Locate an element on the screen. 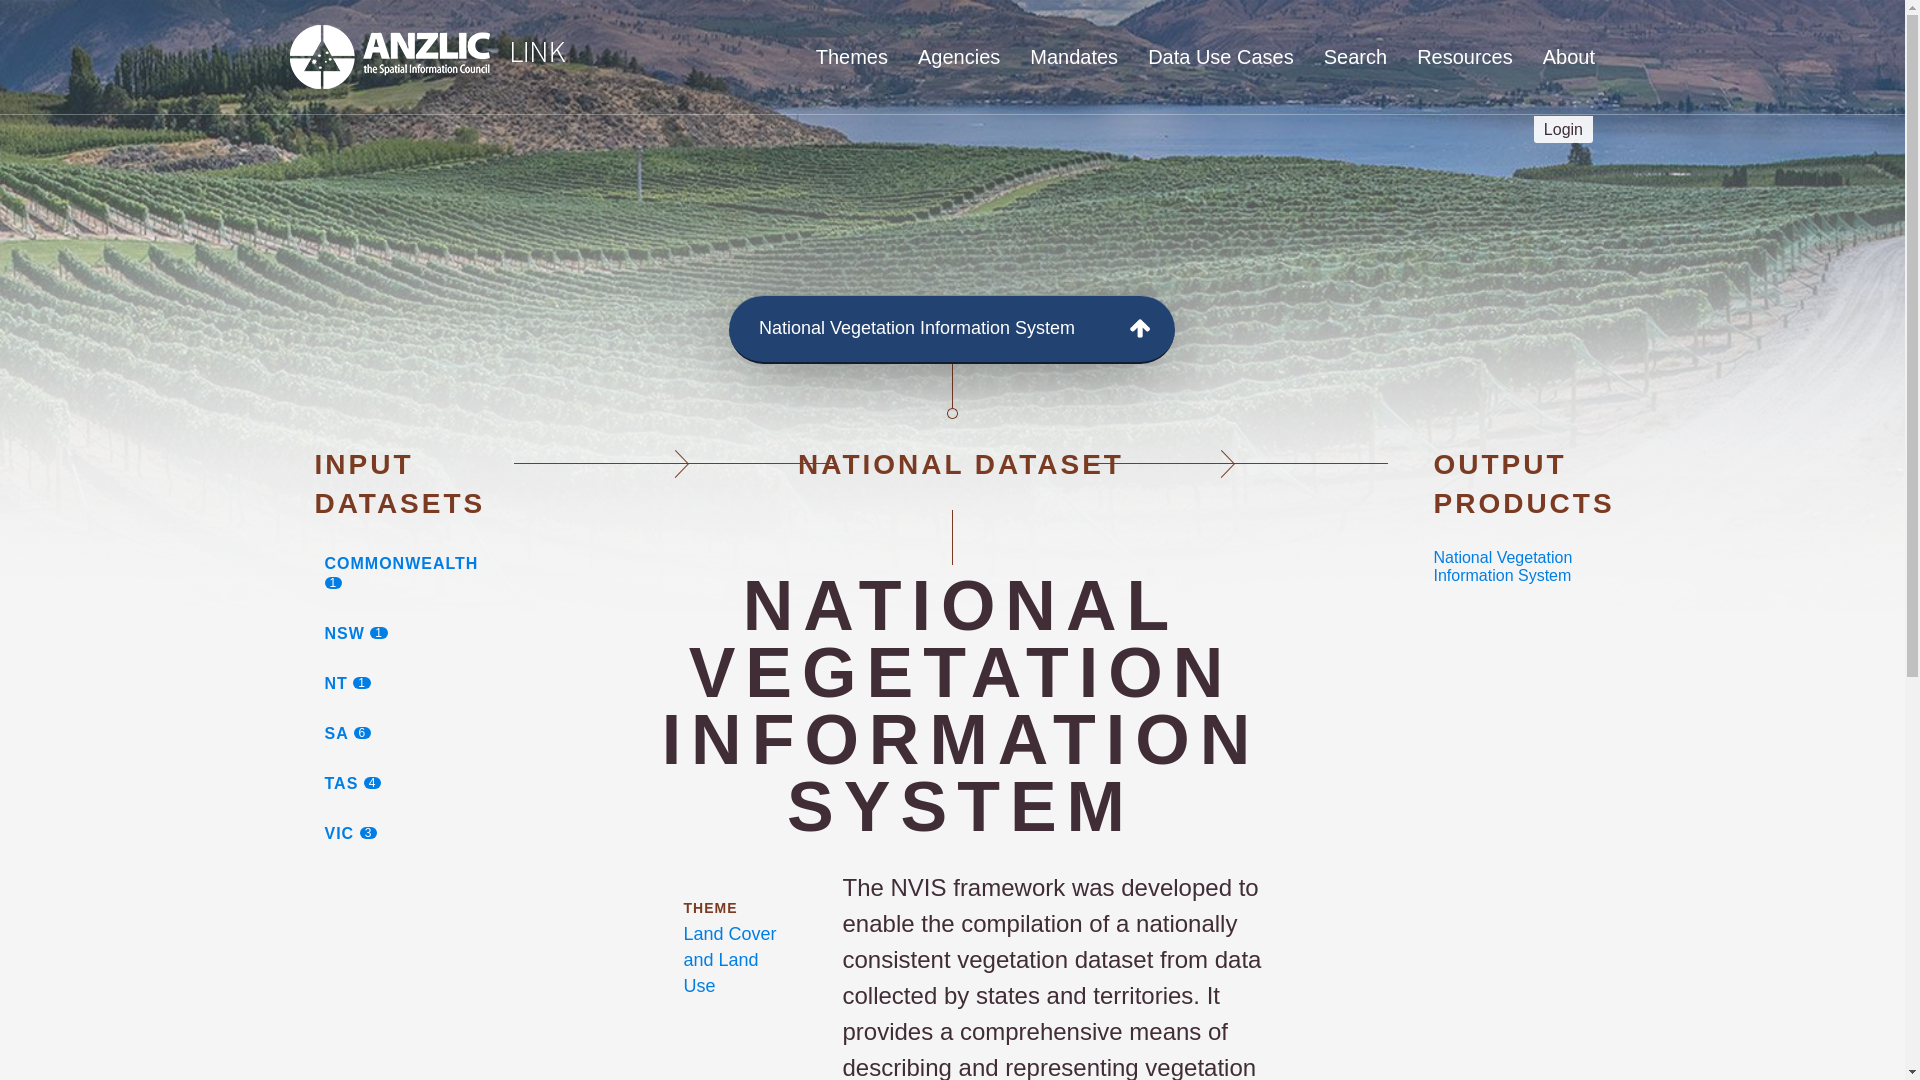 This screenshot has height=1080, width=1920. Log in to site is located at coordinates (417, 574).